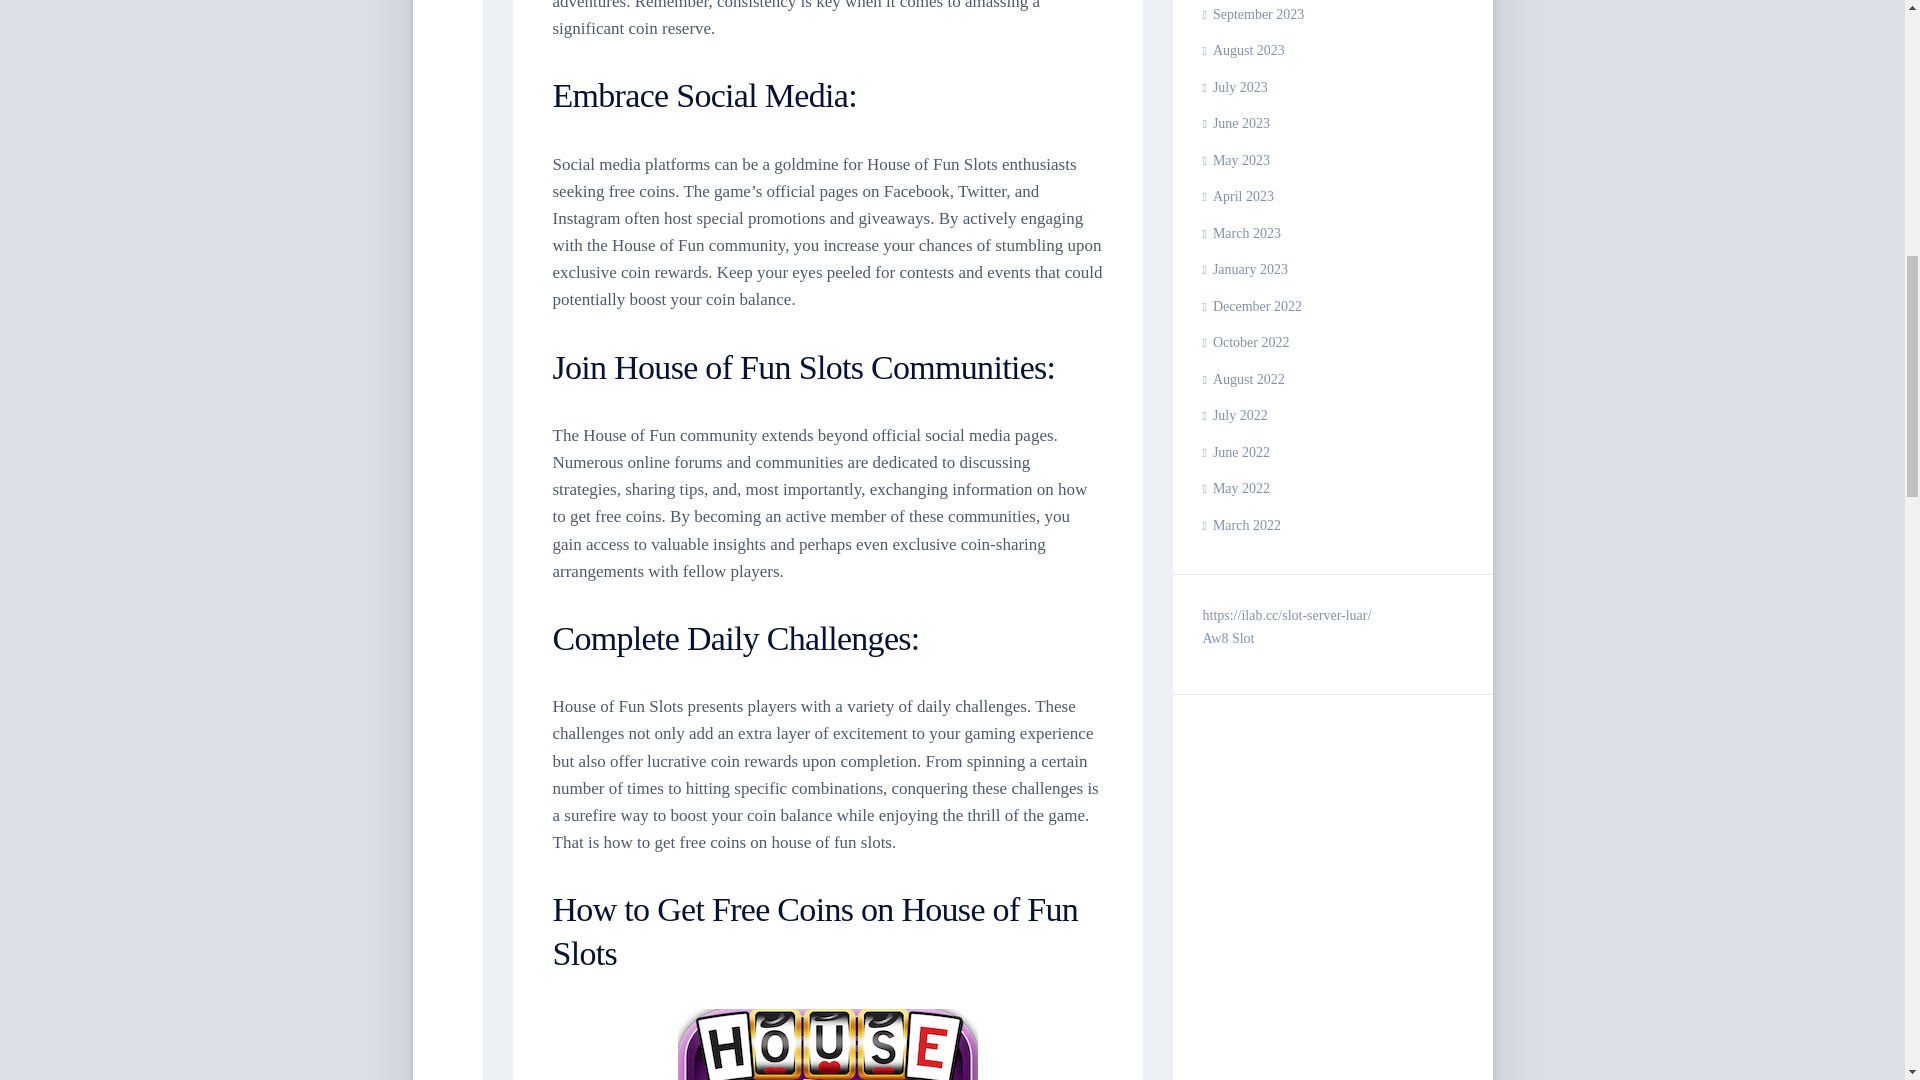 Image resolution: width=1920 pixels, height=1080 pixels. I want to click on June 2022, so click(1235, 452).